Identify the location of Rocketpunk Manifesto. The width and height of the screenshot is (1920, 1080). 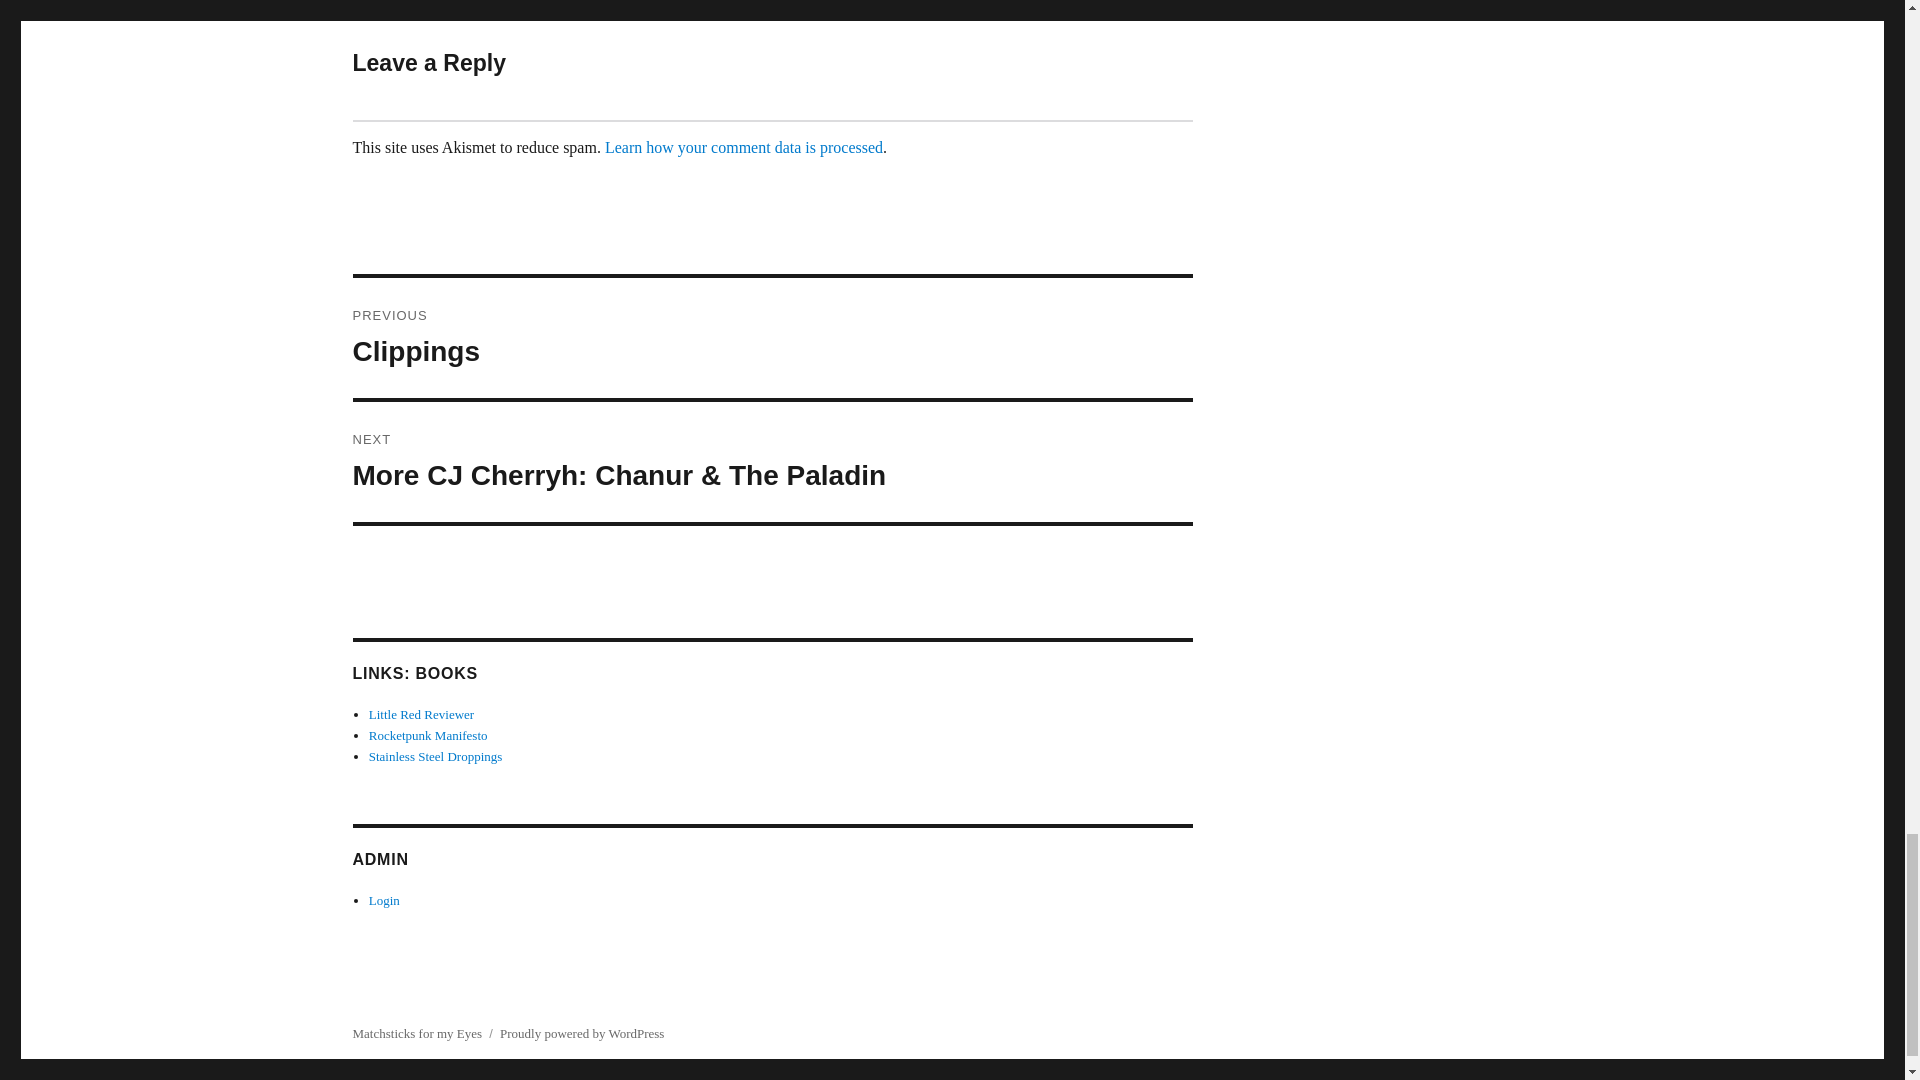
(428, 735).